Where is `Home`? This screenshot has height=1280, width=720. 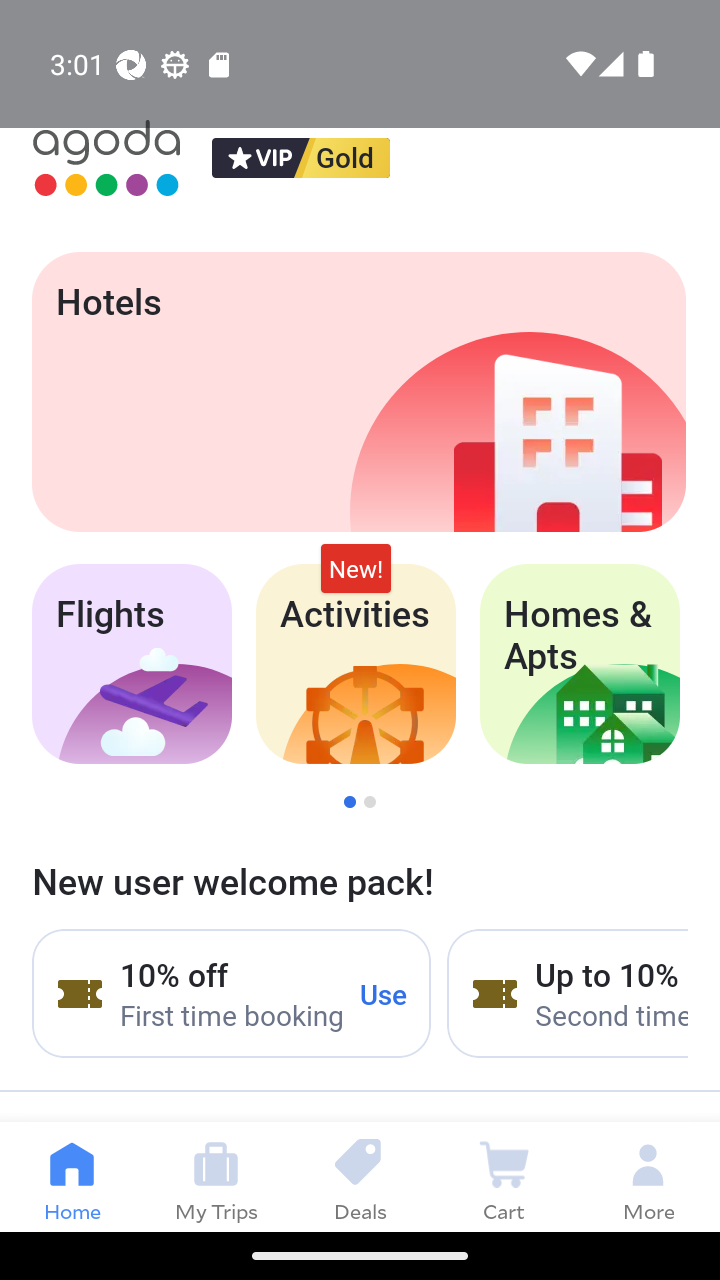 Home is located at coordinates (72, 1176).